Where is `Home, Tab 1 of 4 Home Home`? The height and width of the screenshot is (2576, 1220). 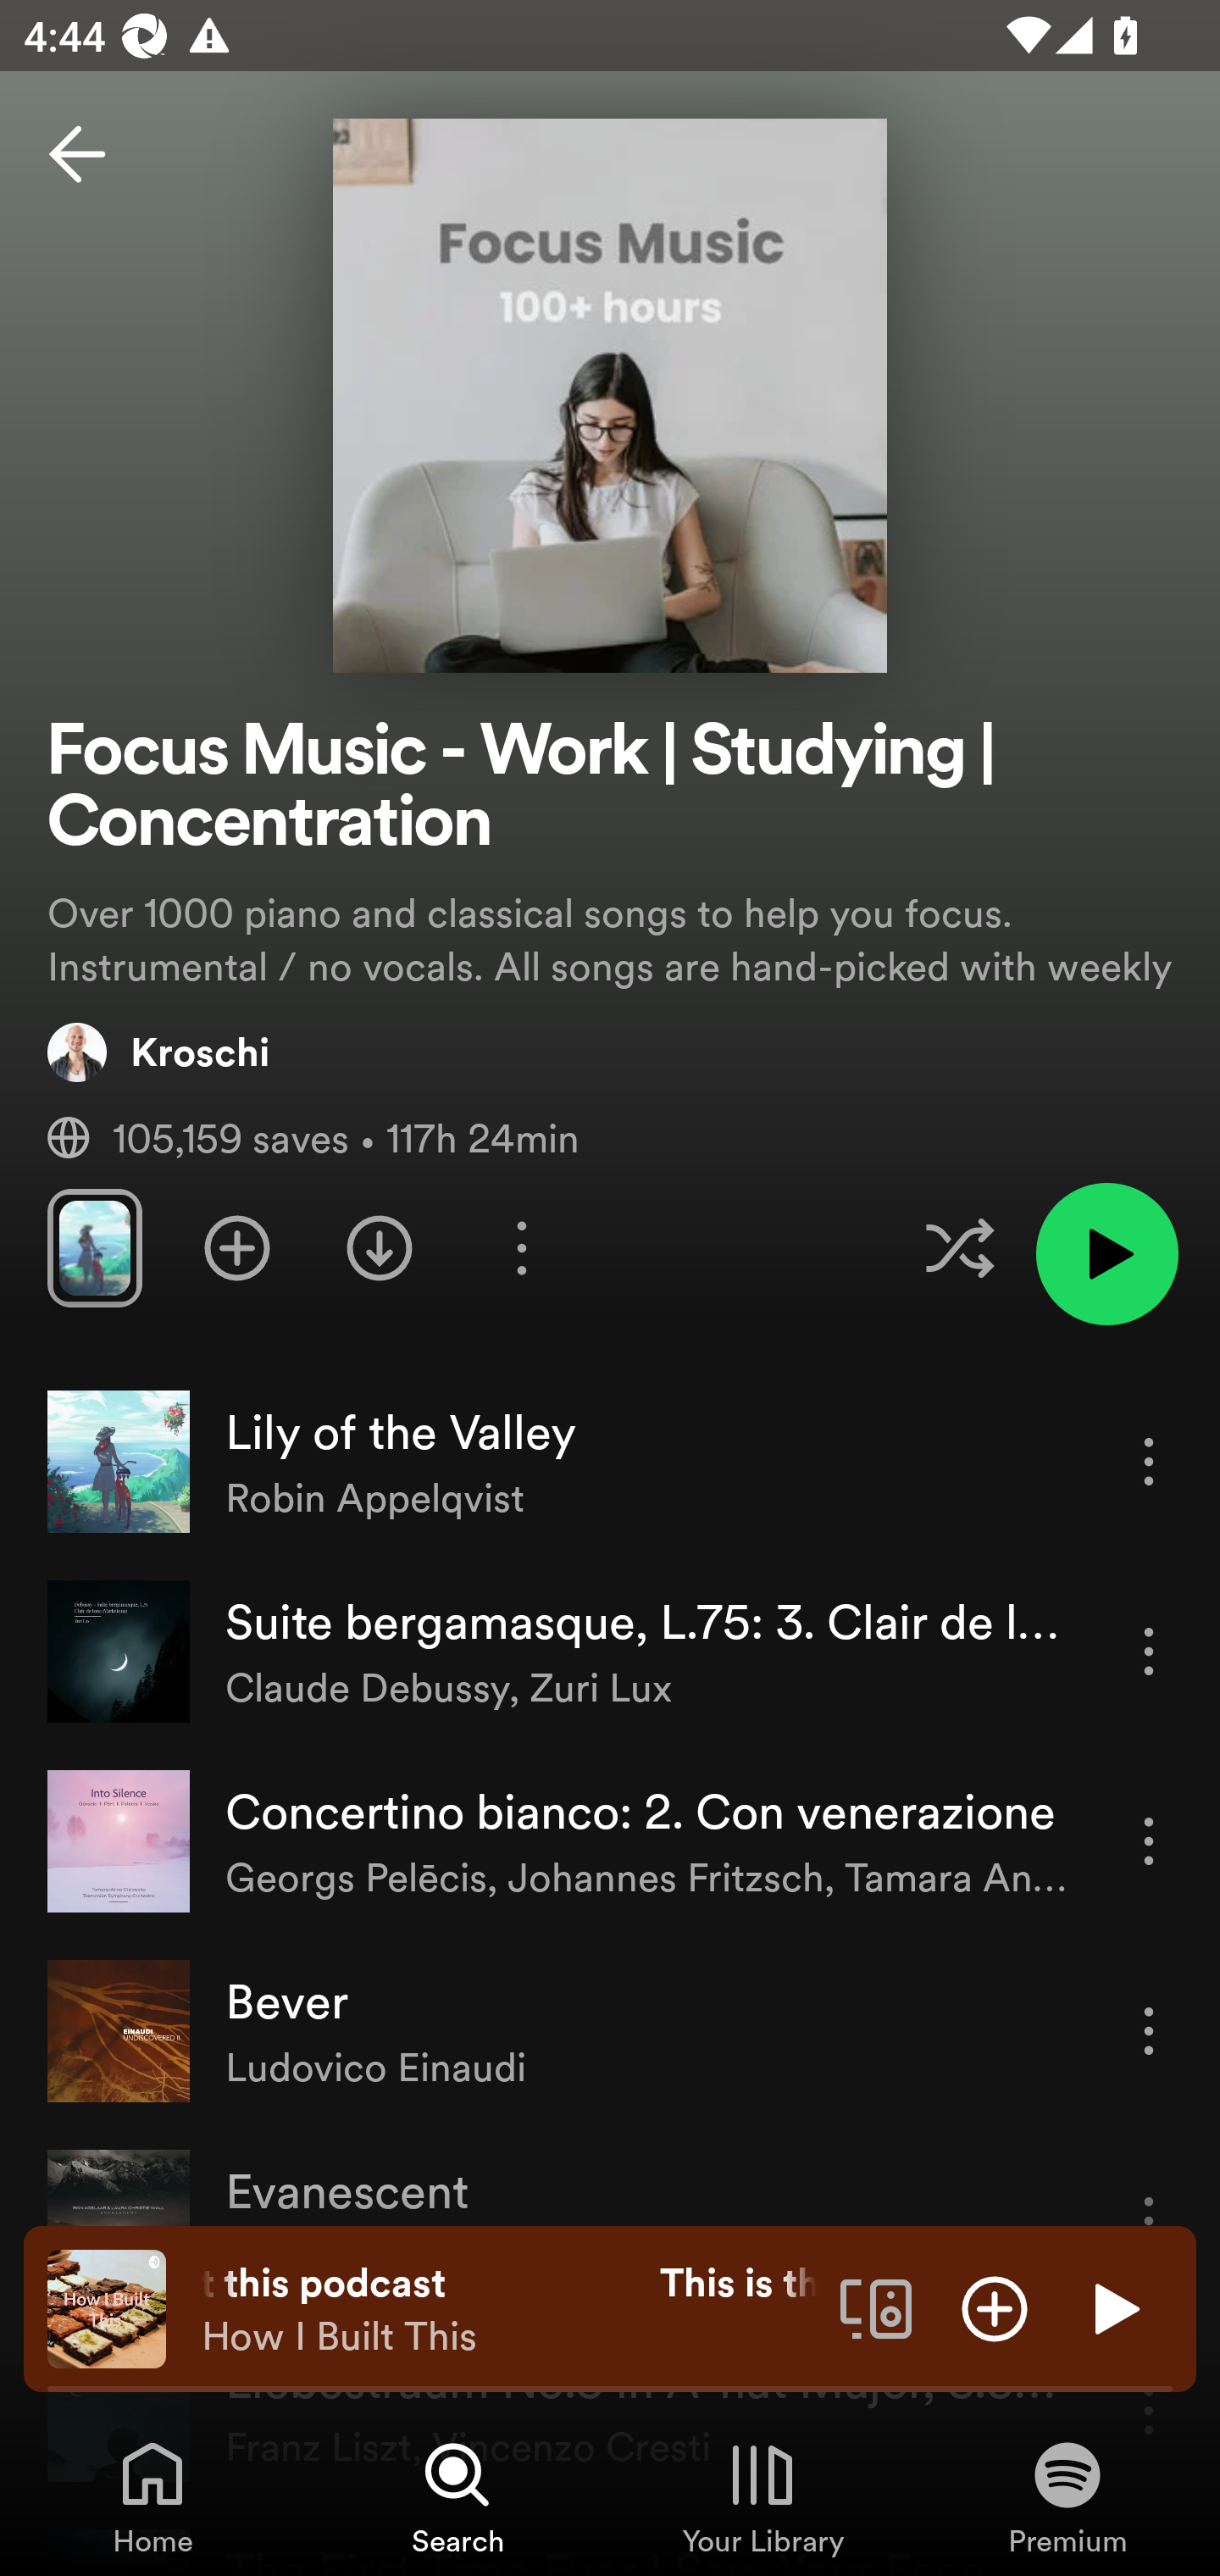
Home, Tab 1 of 4 Home Home is located at coordinates (152, 2496).